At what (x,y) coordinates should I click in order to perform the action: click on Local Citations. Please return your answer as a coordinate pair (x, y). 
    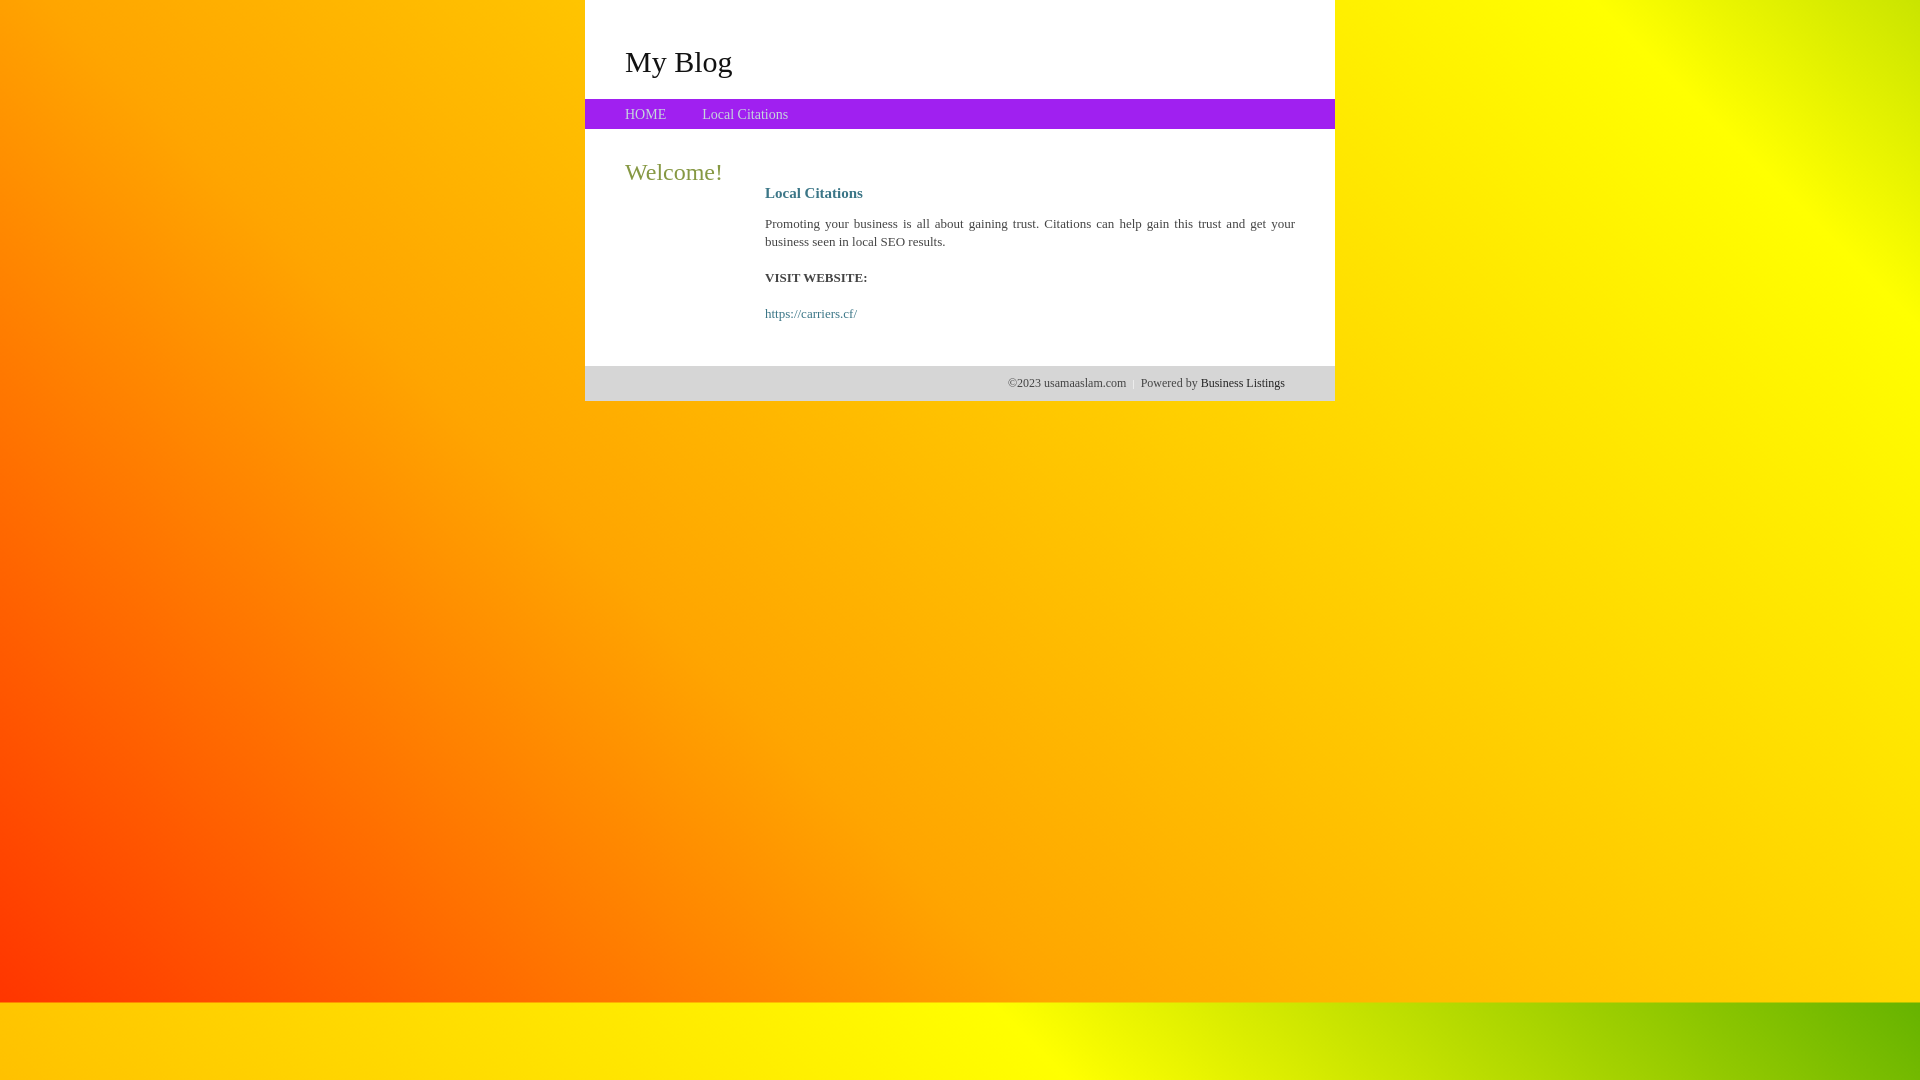
    Looking at the image, I should click on (745, 114).